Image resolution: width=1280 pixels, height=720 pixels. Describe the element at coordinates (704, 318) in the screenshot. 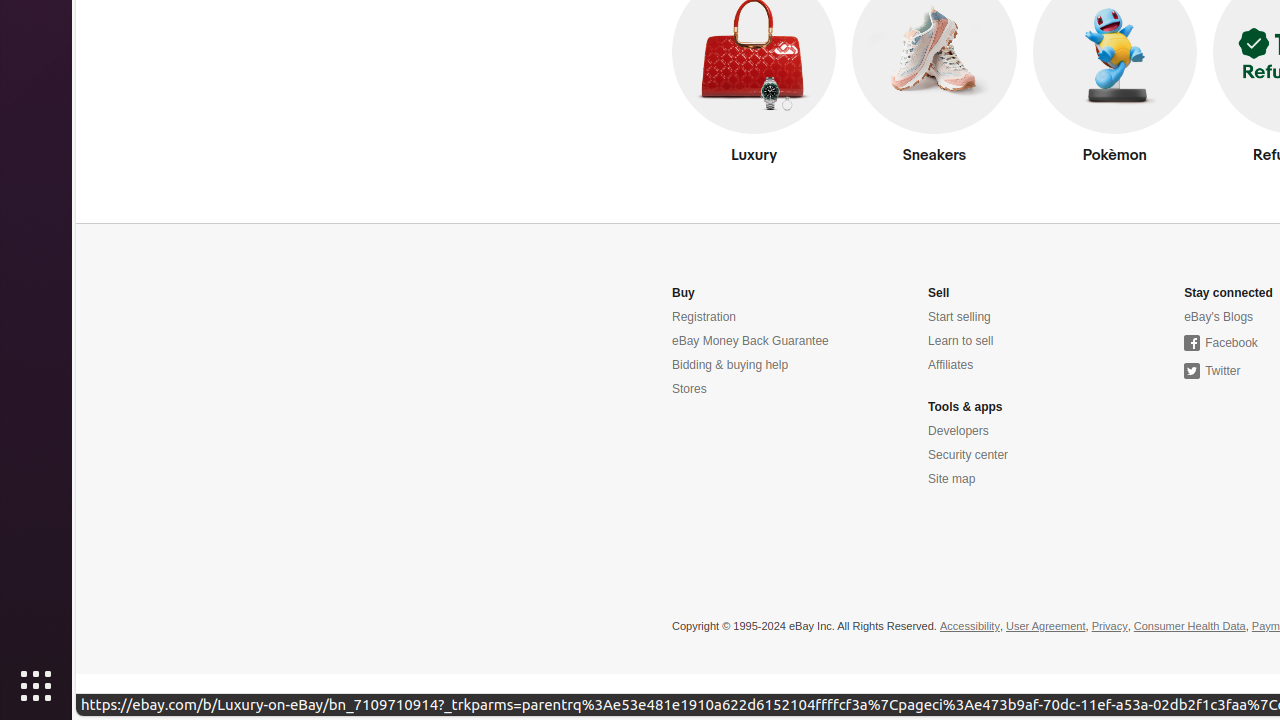

I see `Registration` at that location.